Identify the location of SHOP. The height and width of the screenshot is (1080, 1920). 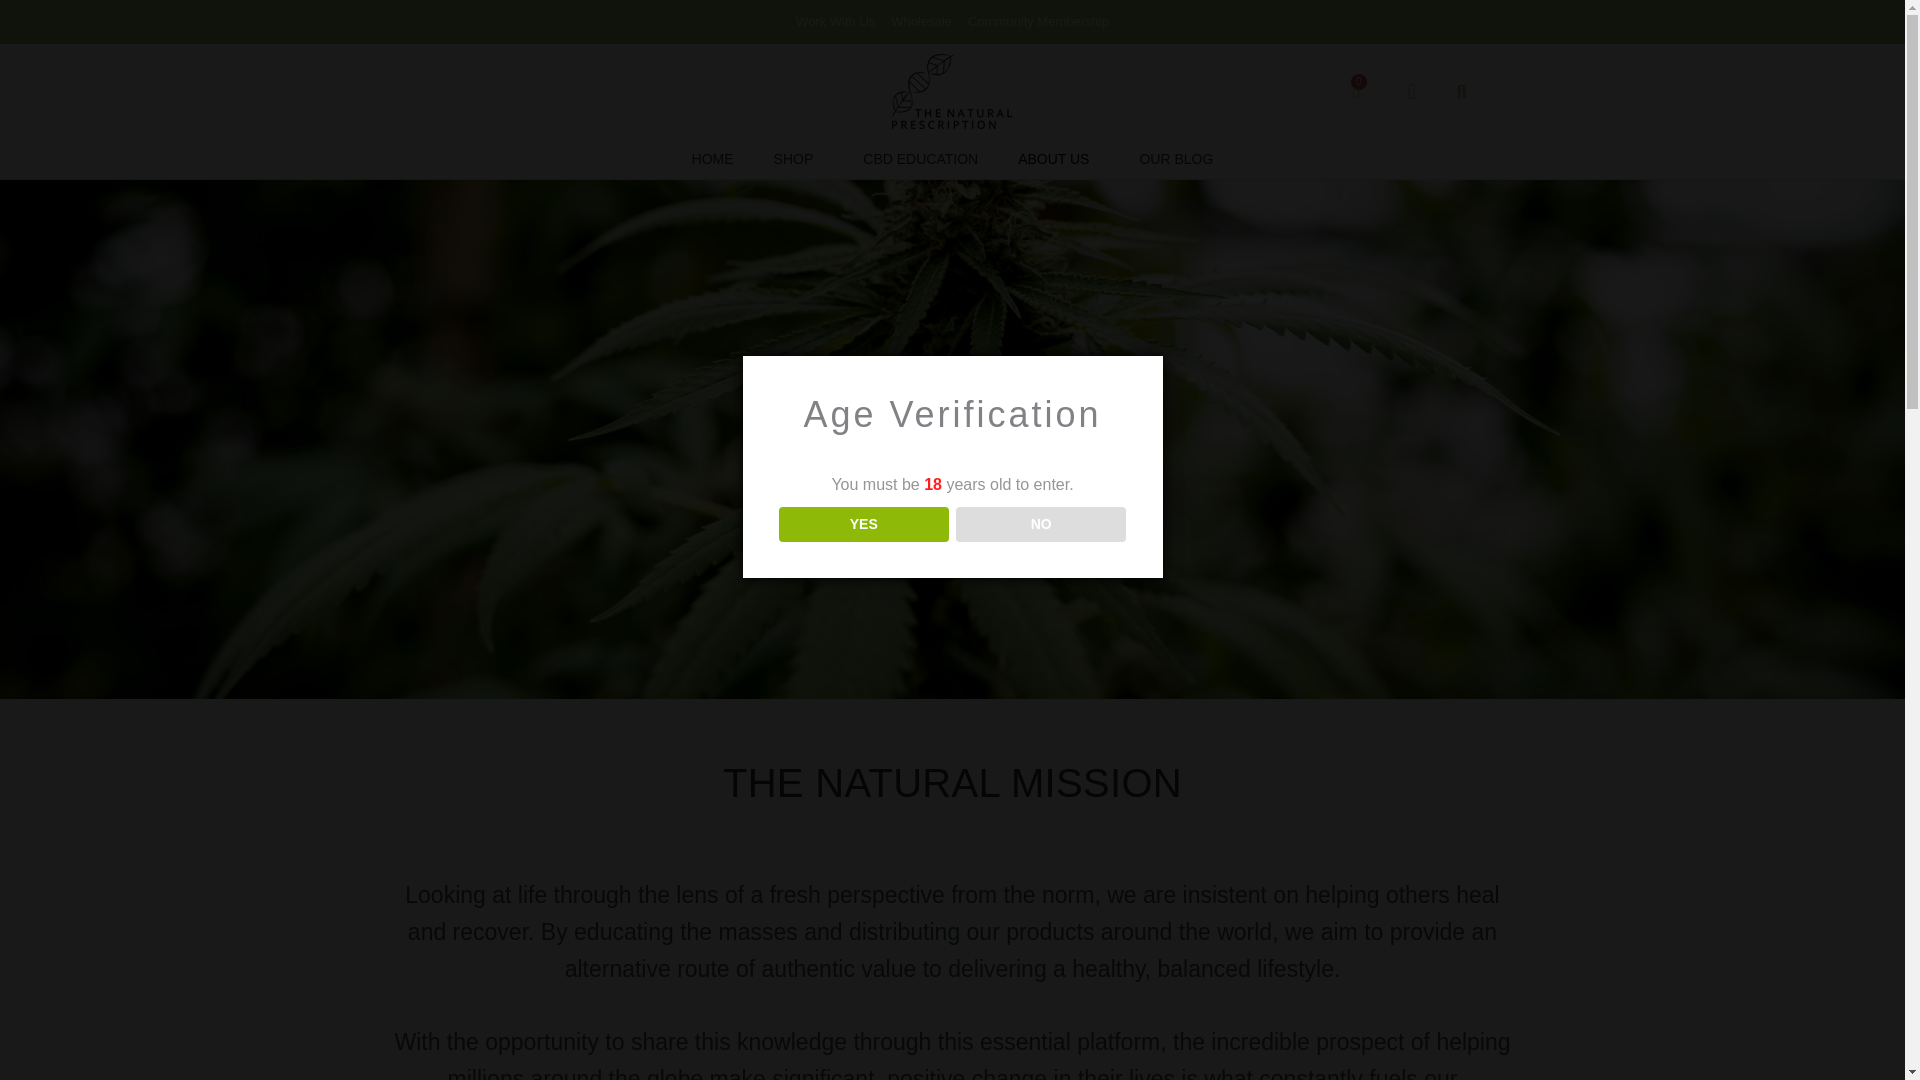
(799, 158).